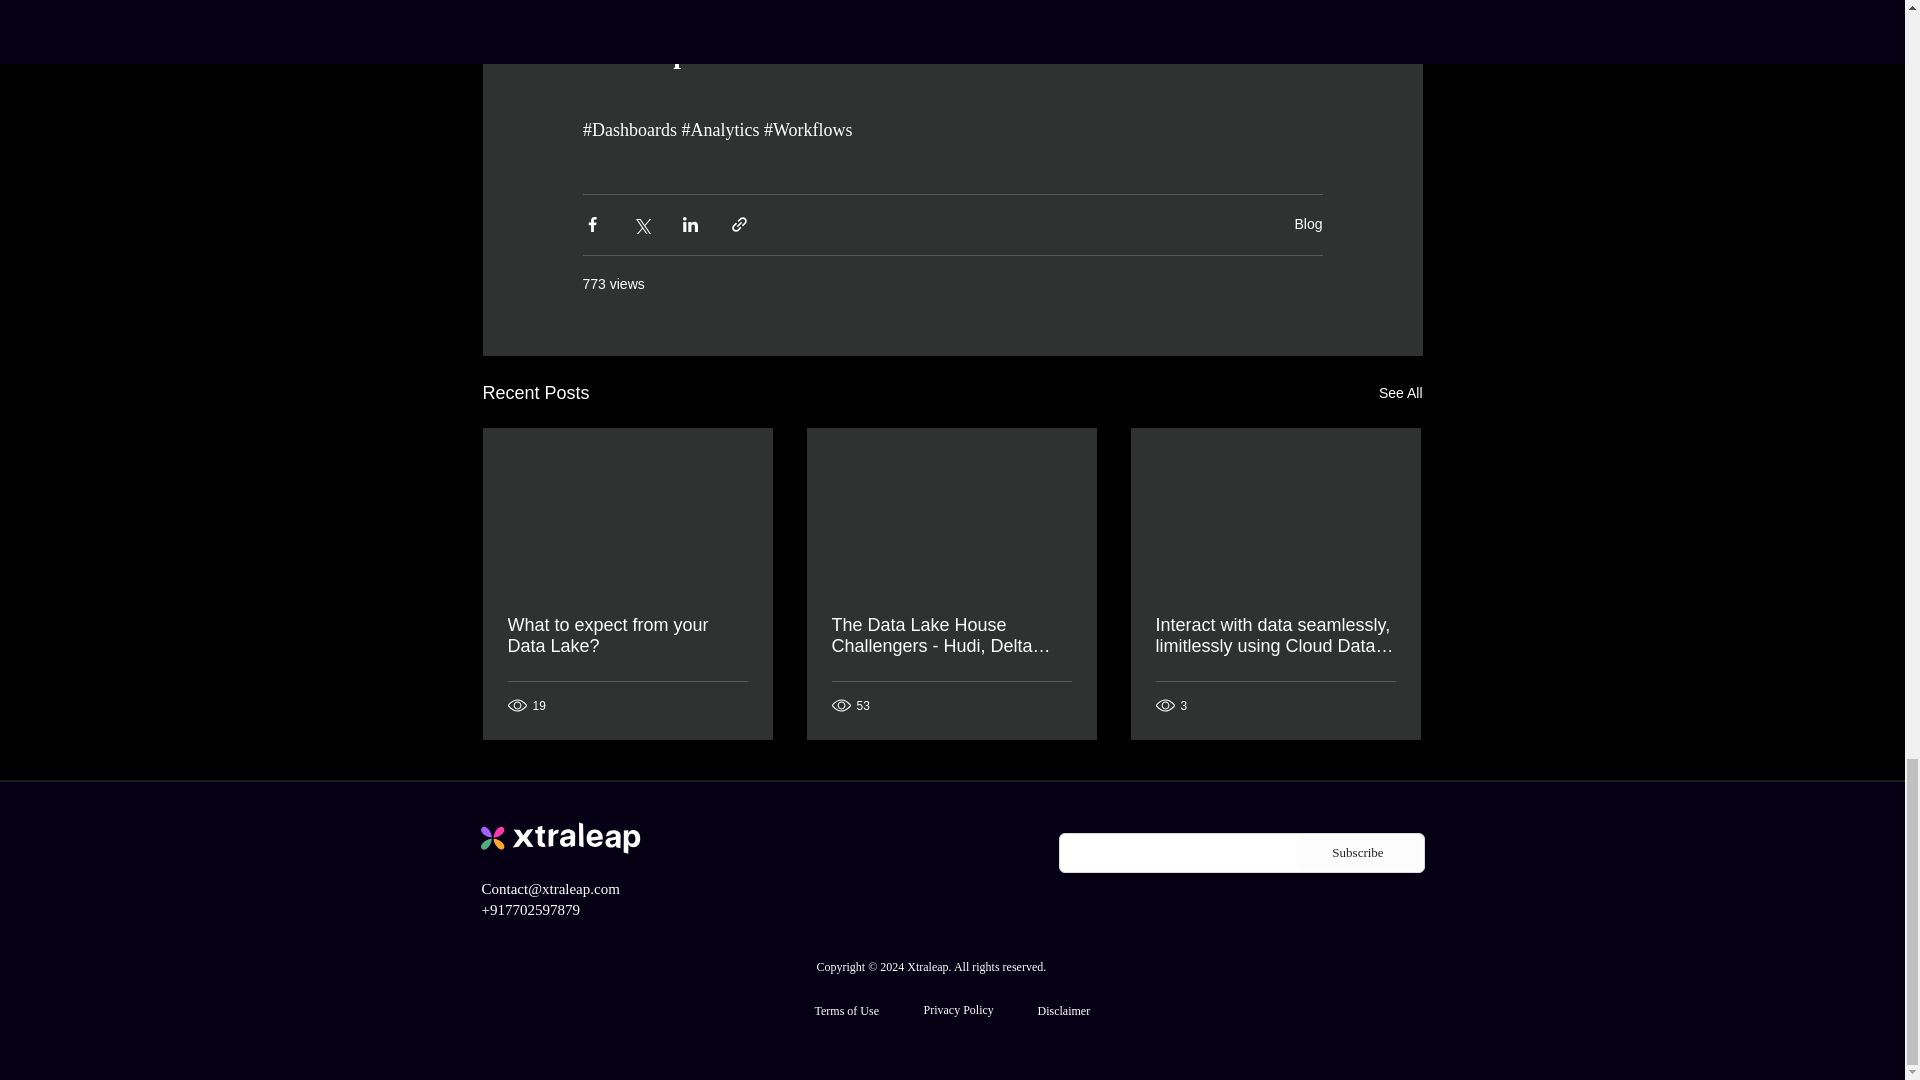 This screenshot has width=1920, height=1080. I want to click on Blog, so click(1308, 224).